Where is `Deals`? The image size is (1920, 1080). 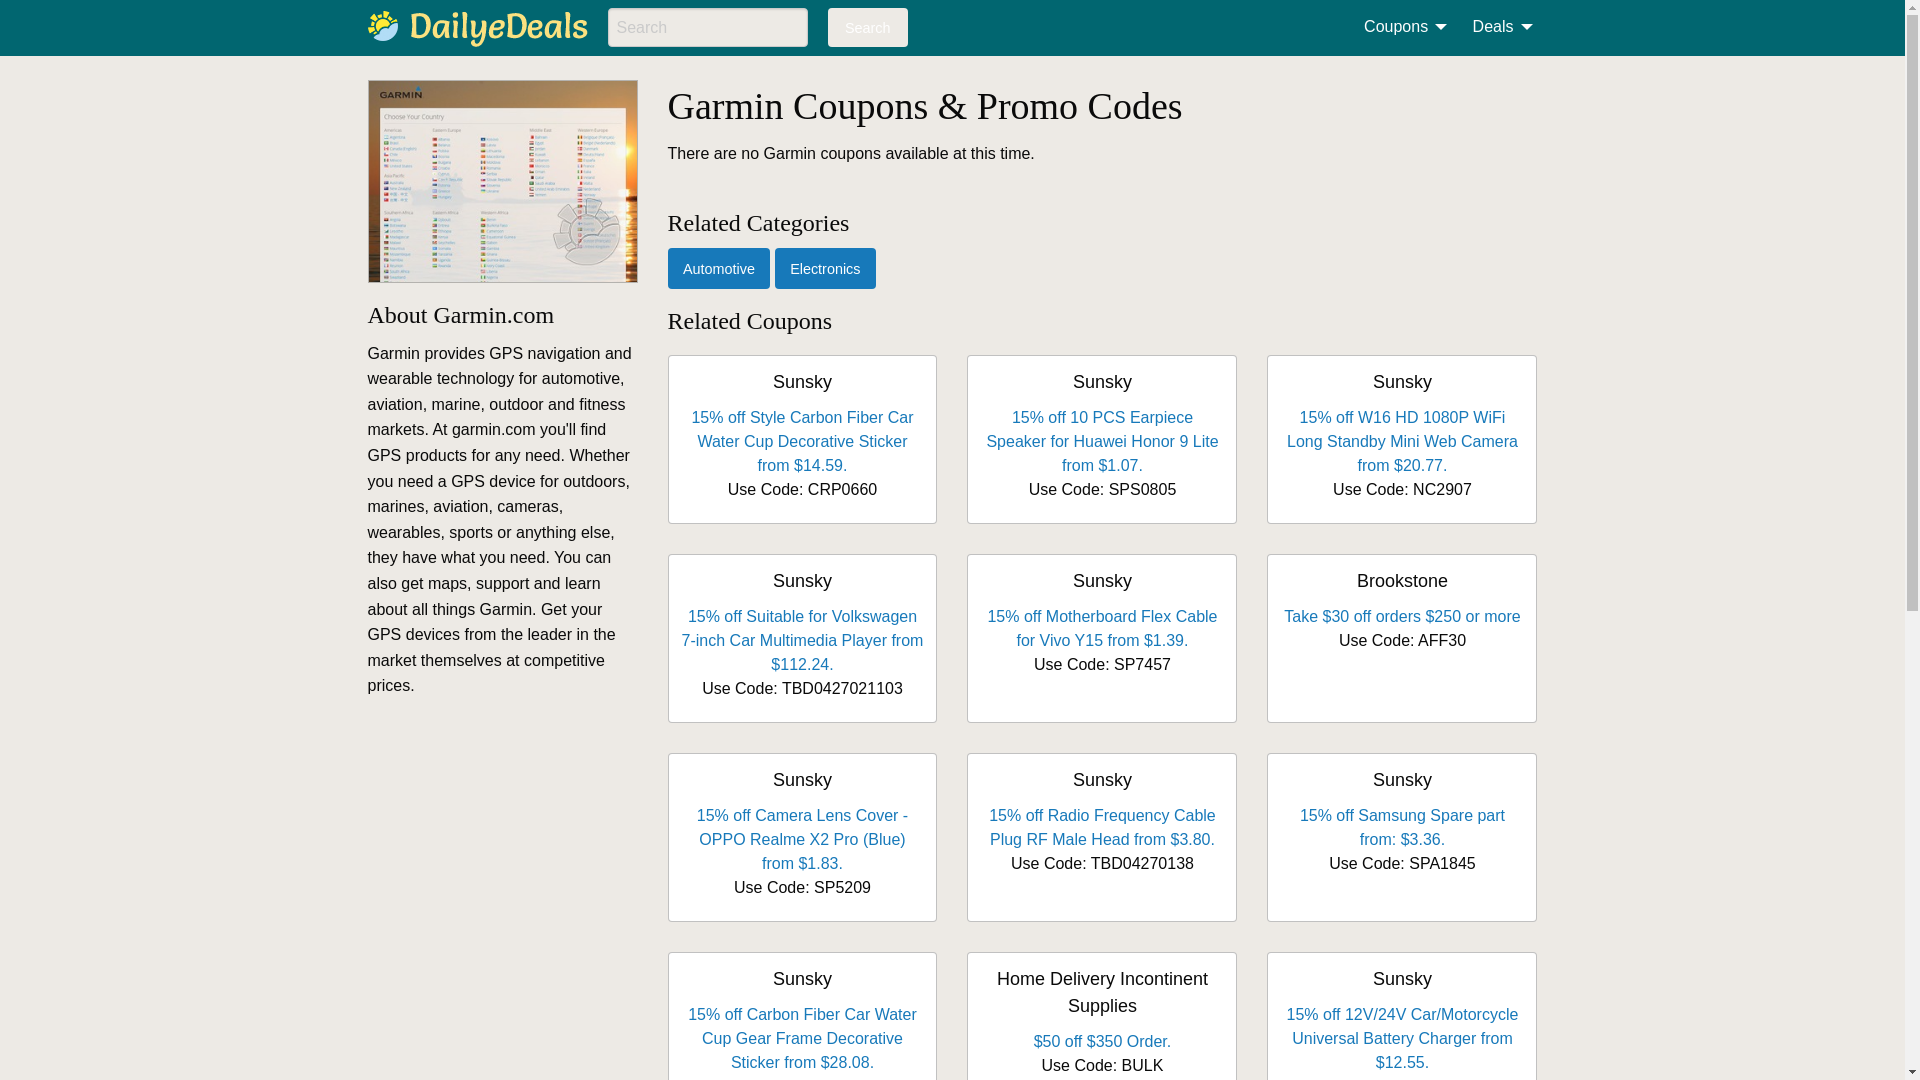
Deals is located at coordinates (1497, 26).